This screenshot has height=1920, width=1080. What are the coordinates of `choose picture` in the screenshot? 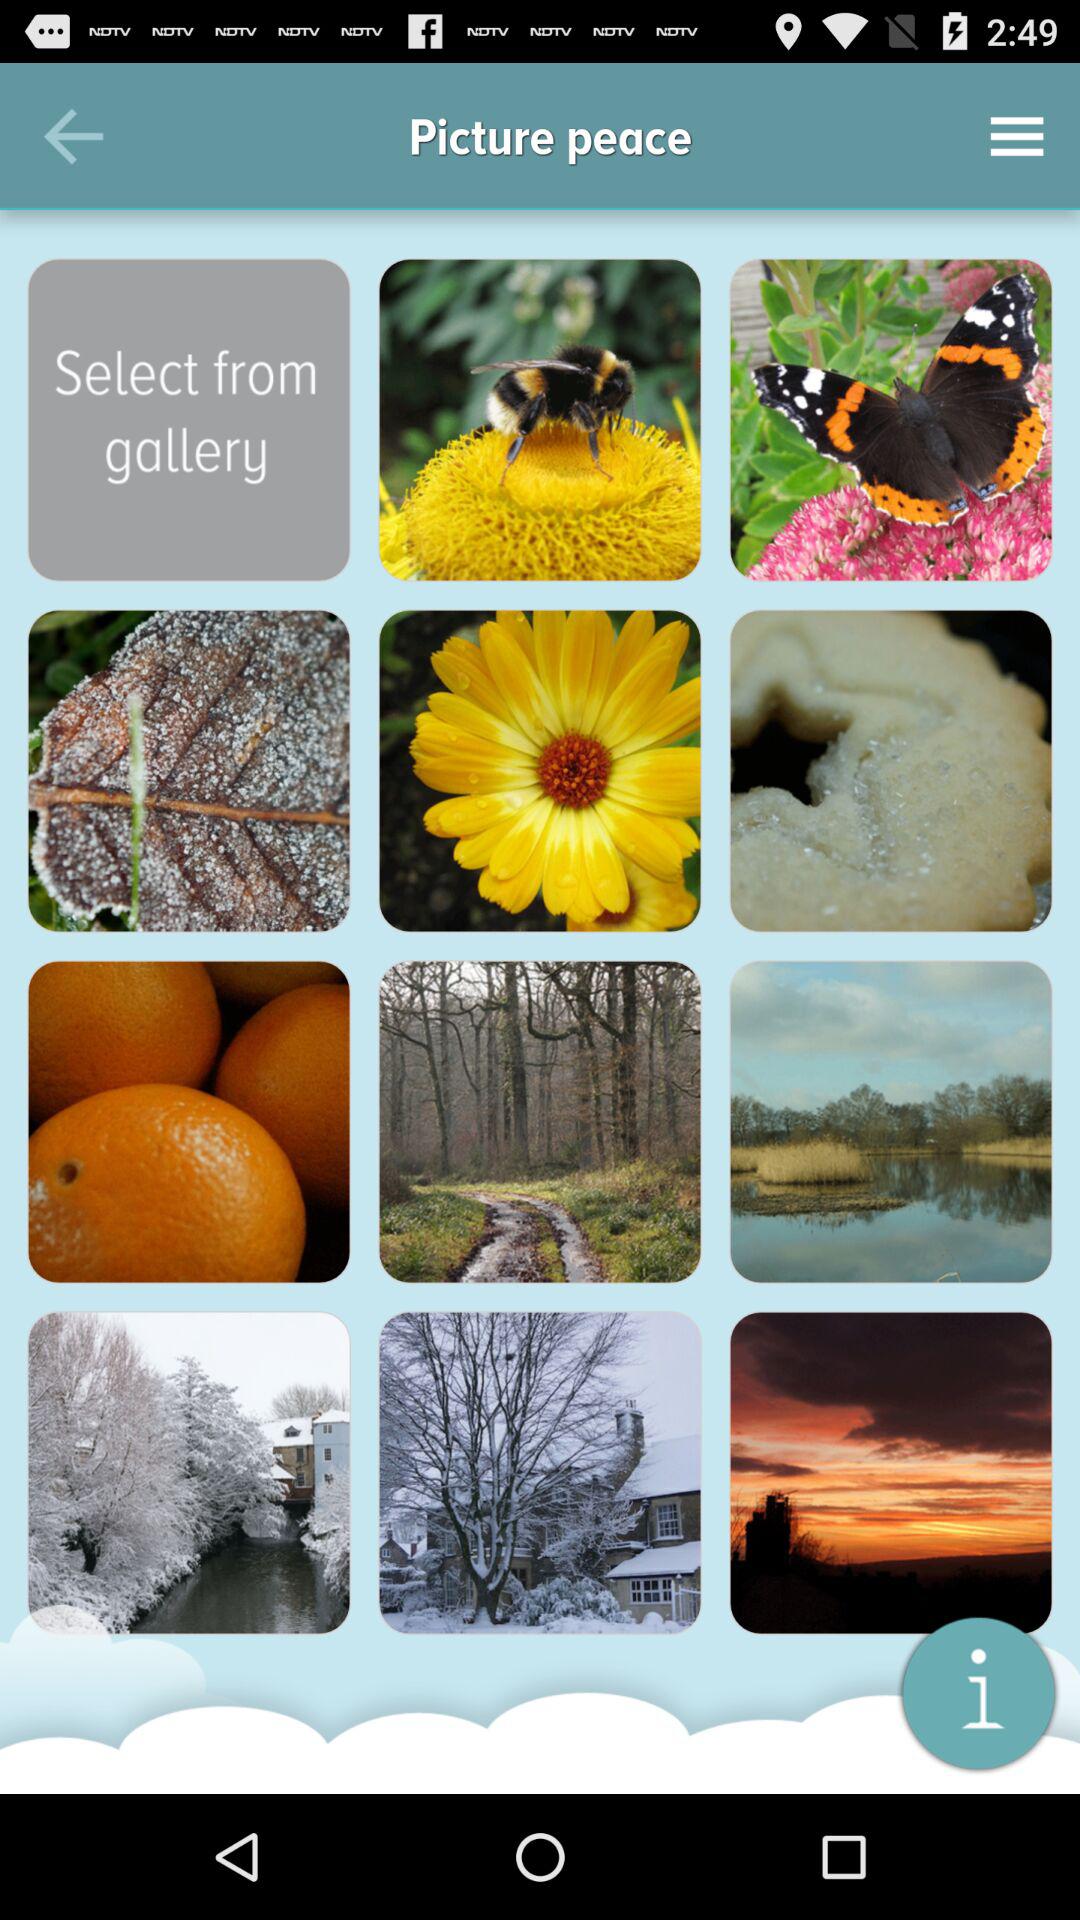 It's located at (540, 1122).